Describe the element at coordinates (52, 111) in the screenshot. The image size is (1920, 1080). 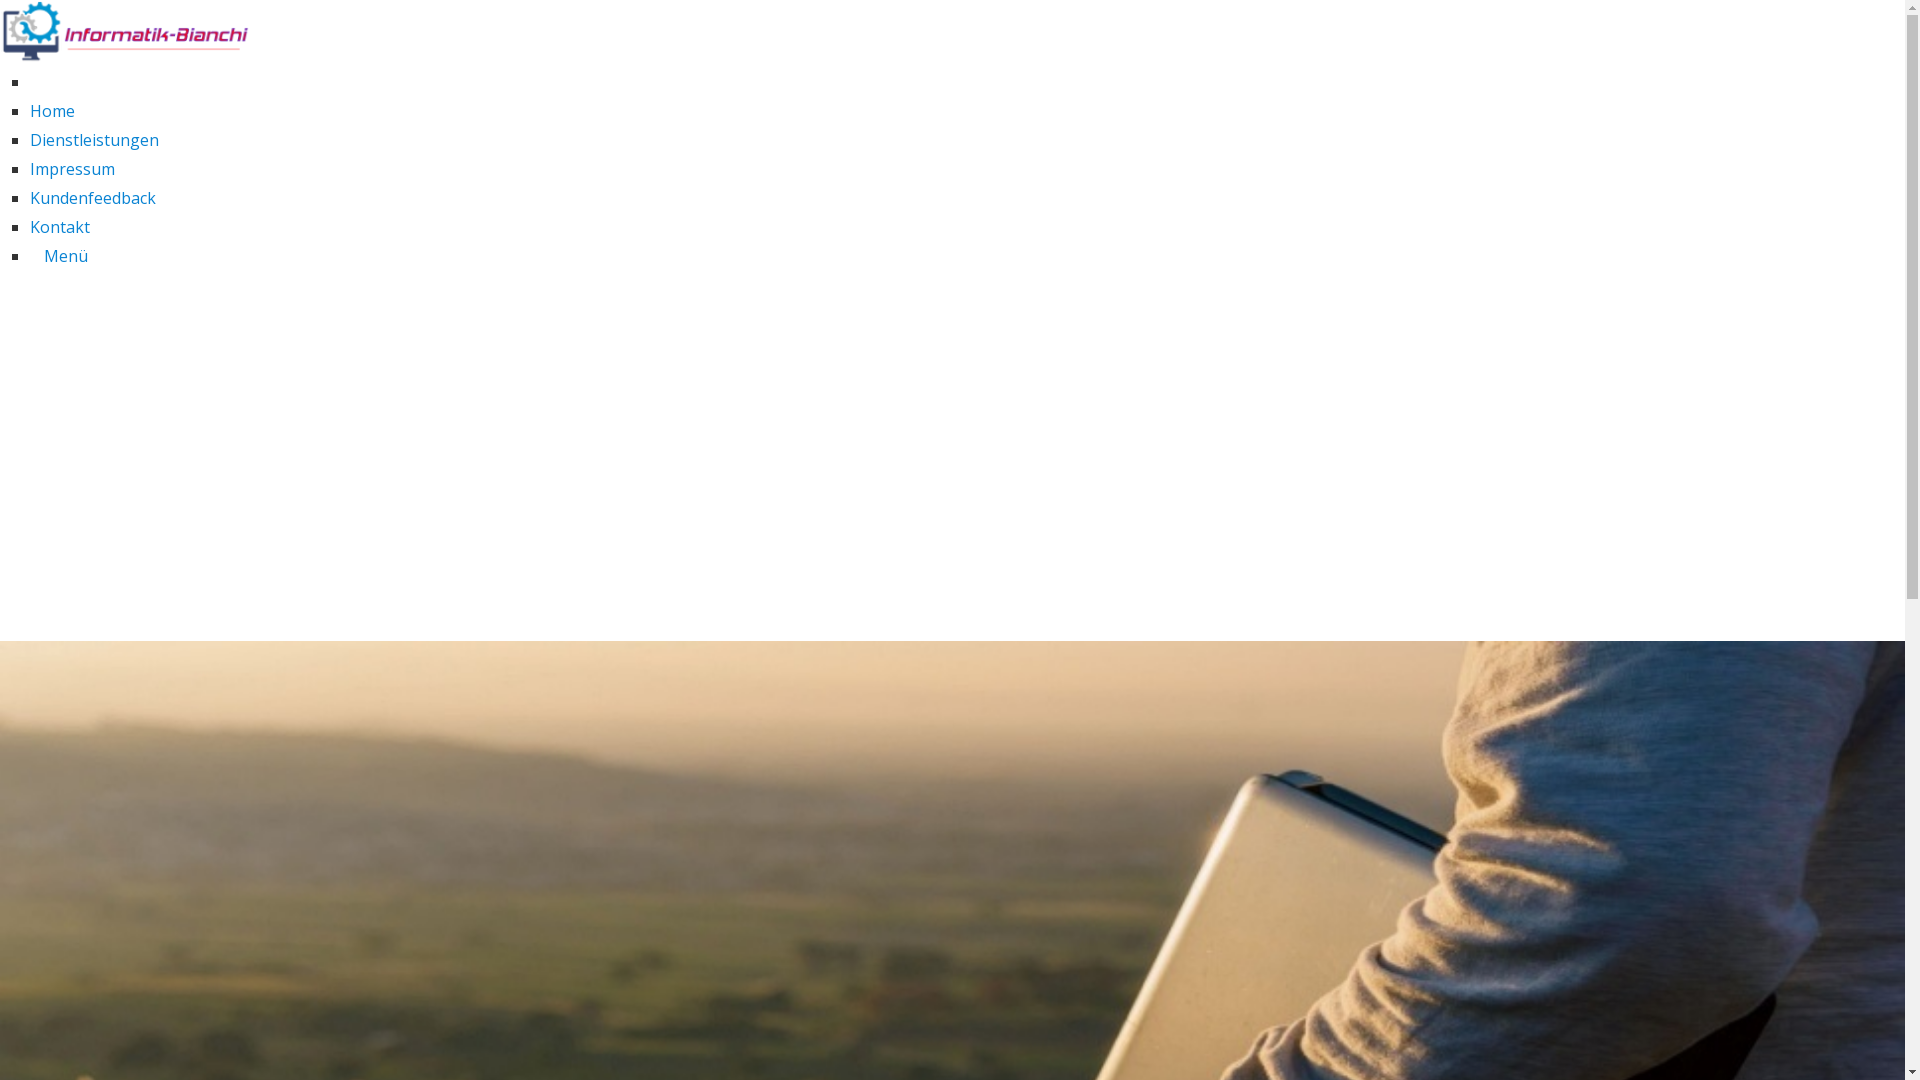
I see `Home` at that location.